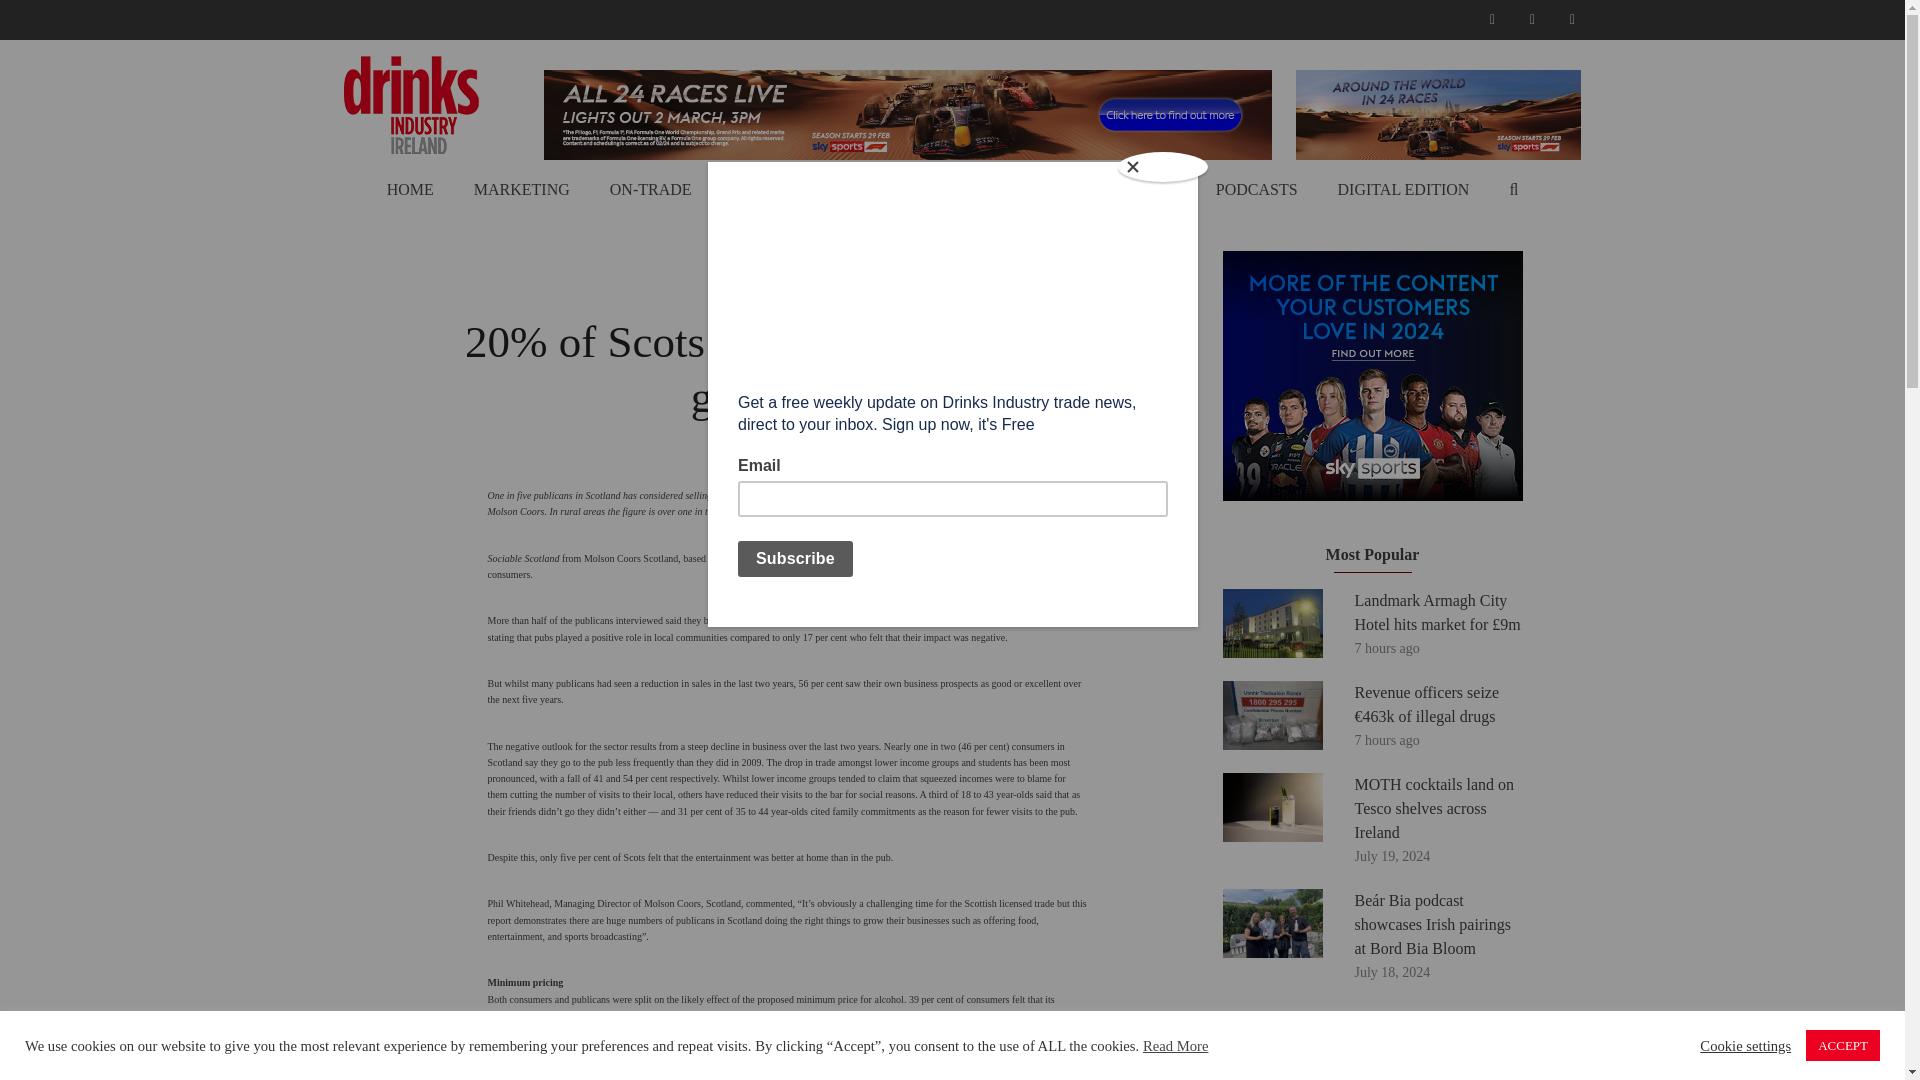 This screenshot has width=1920, height=1080. What do you see at coordinates (522, 190) in the screenshot?
I see `MARKETING` at bounding box center [522, 190].